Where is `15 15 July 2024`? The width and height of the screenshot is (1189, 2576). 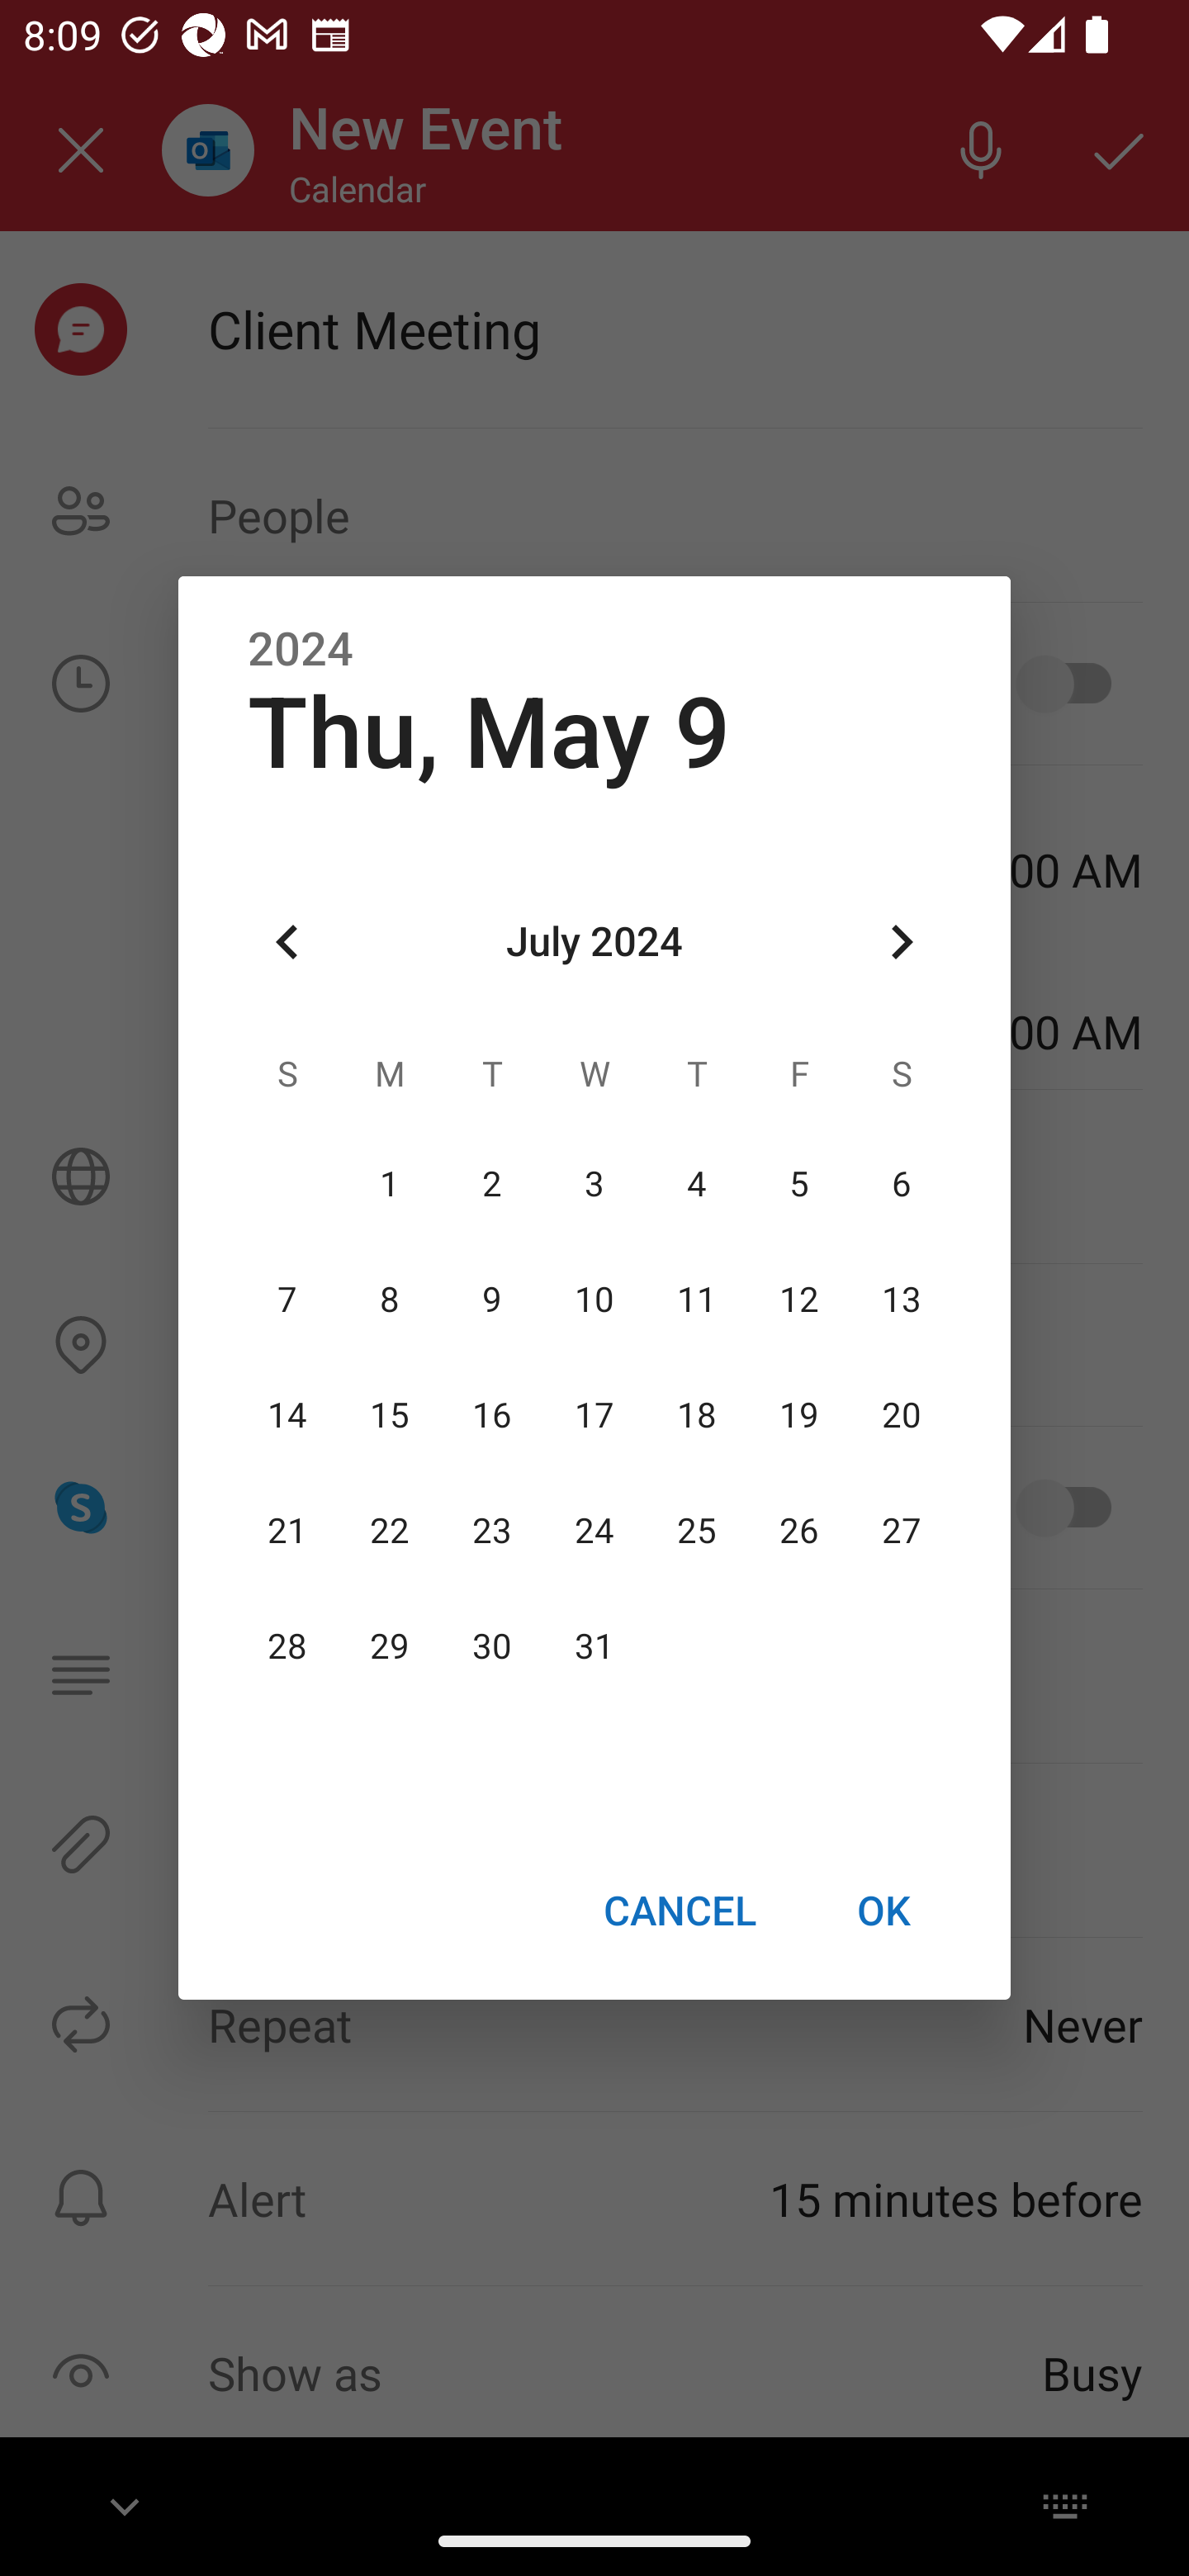
15 15 July 2024 is located at coordinates (390, 1415).